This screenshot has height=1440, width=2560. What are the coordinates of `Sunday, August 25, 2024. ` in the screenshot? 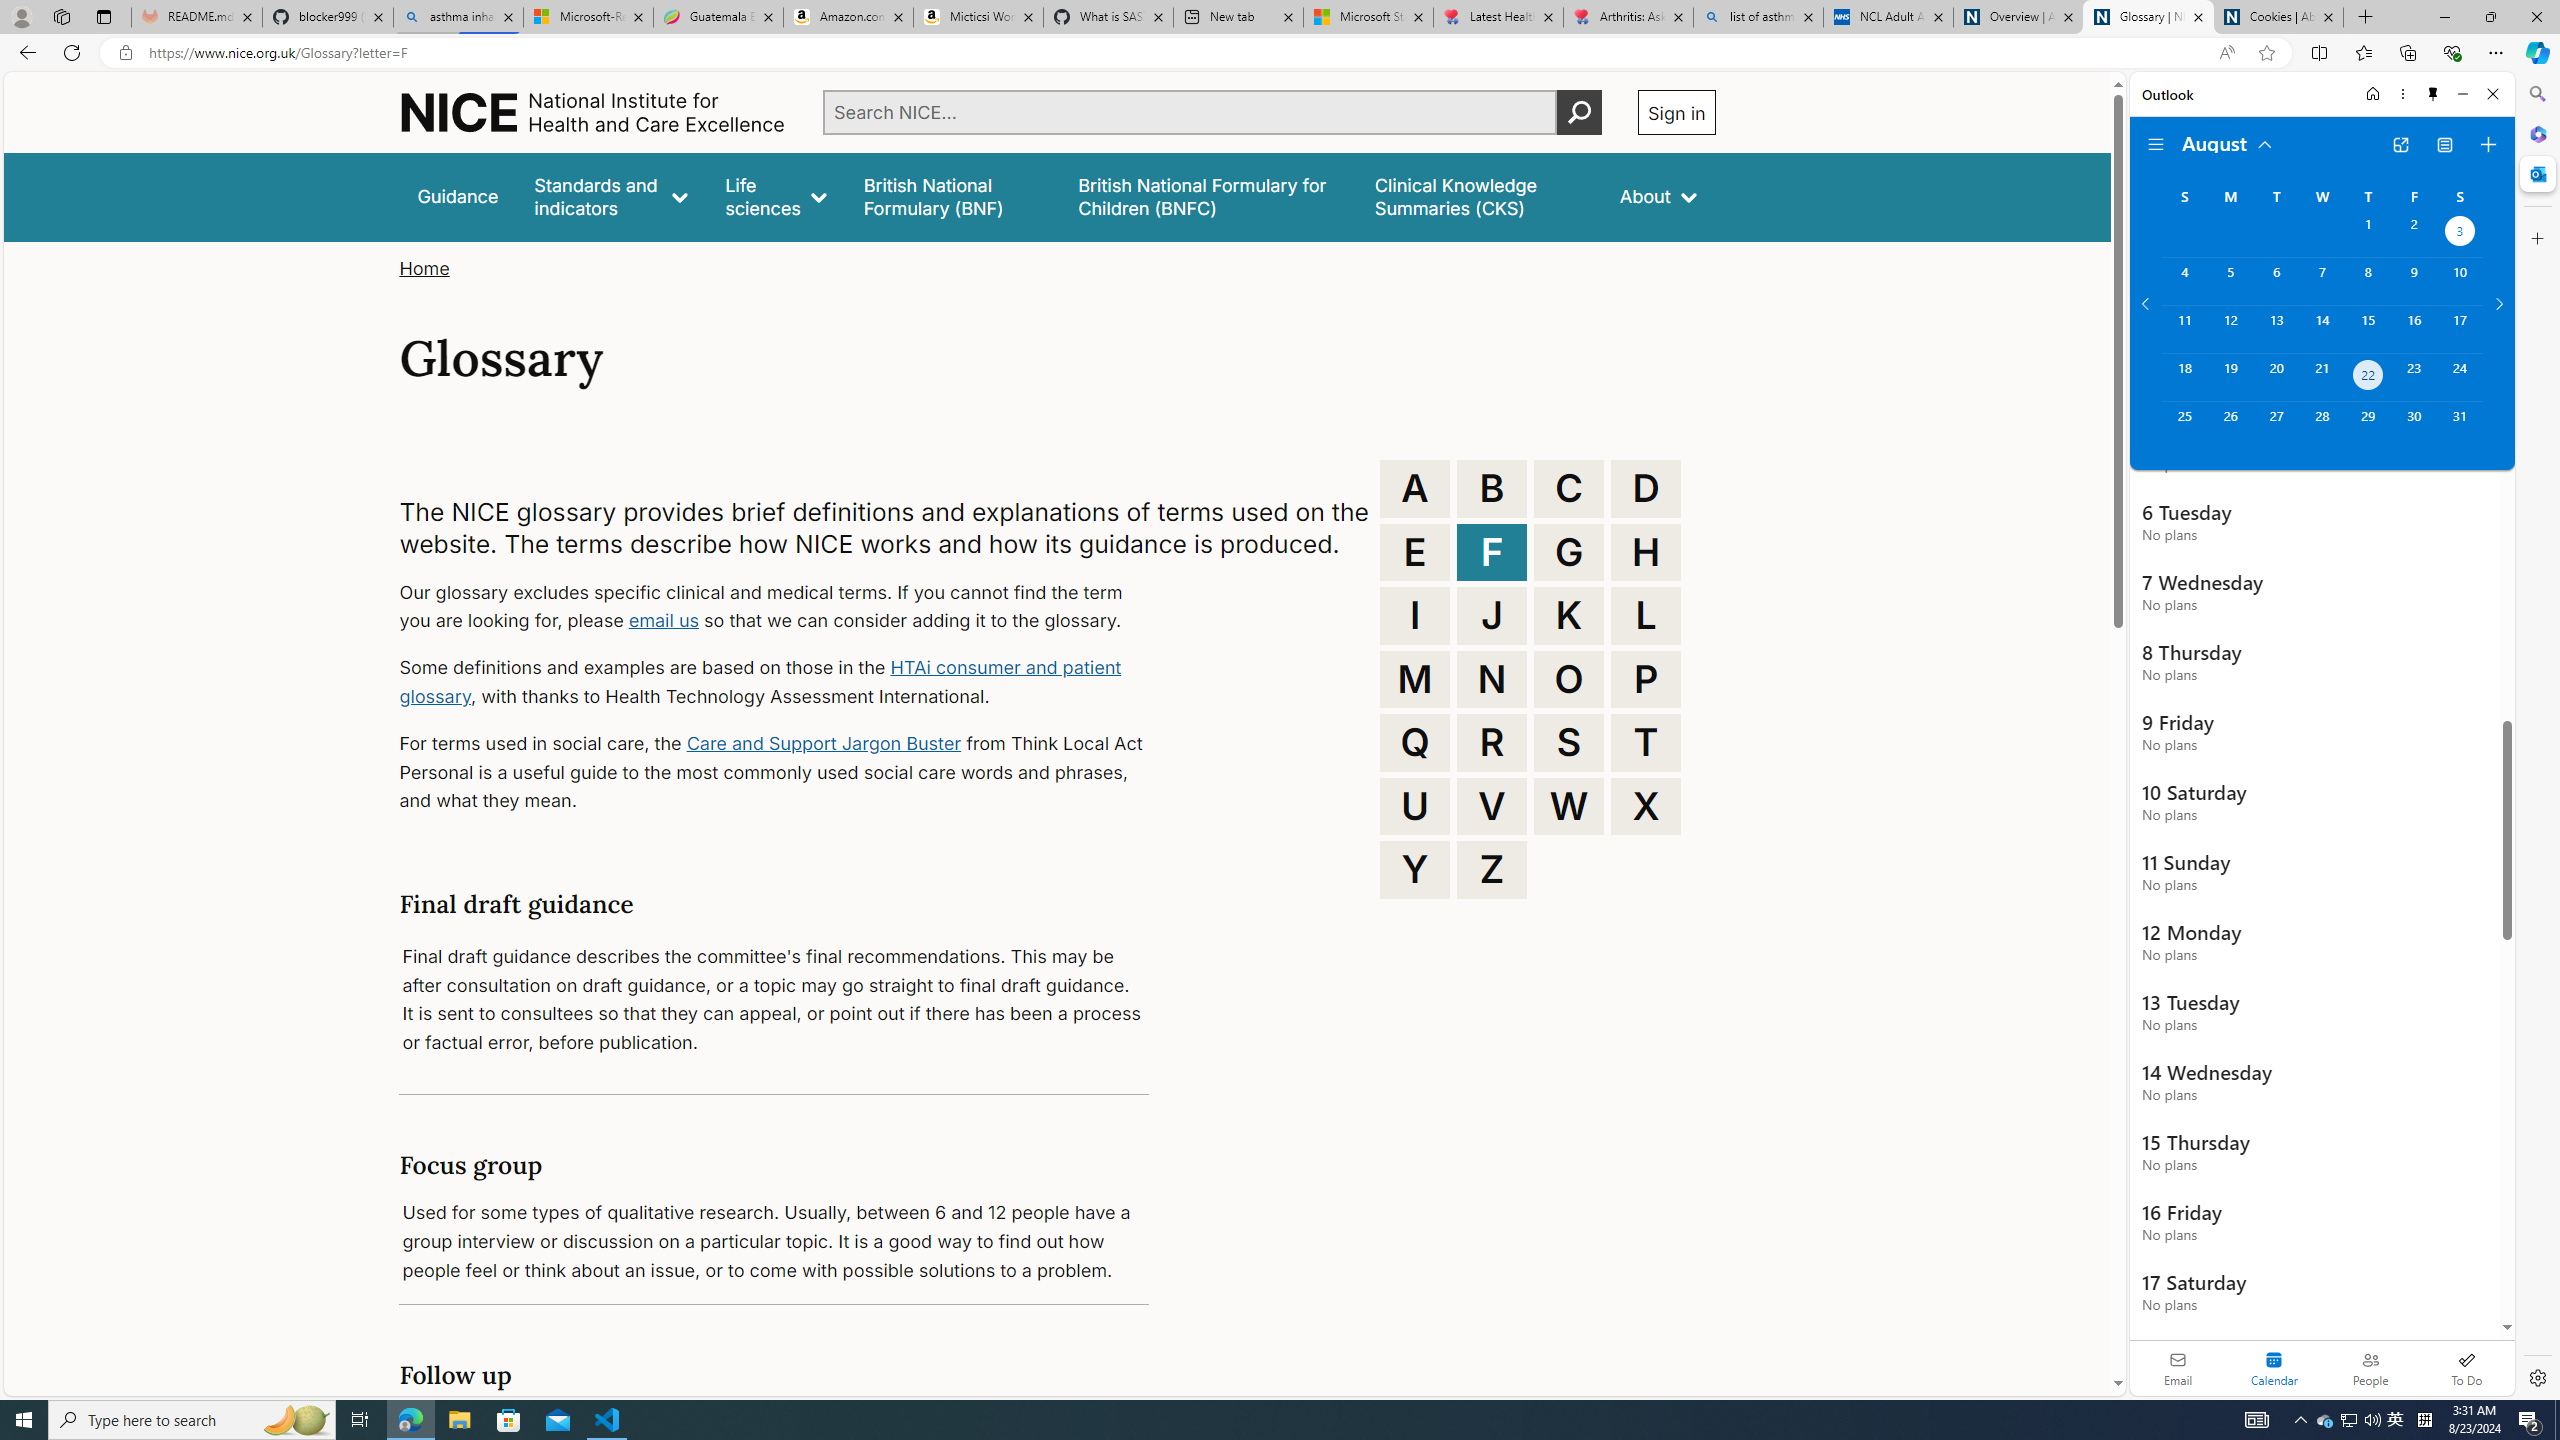 It's located at (2184, 425).